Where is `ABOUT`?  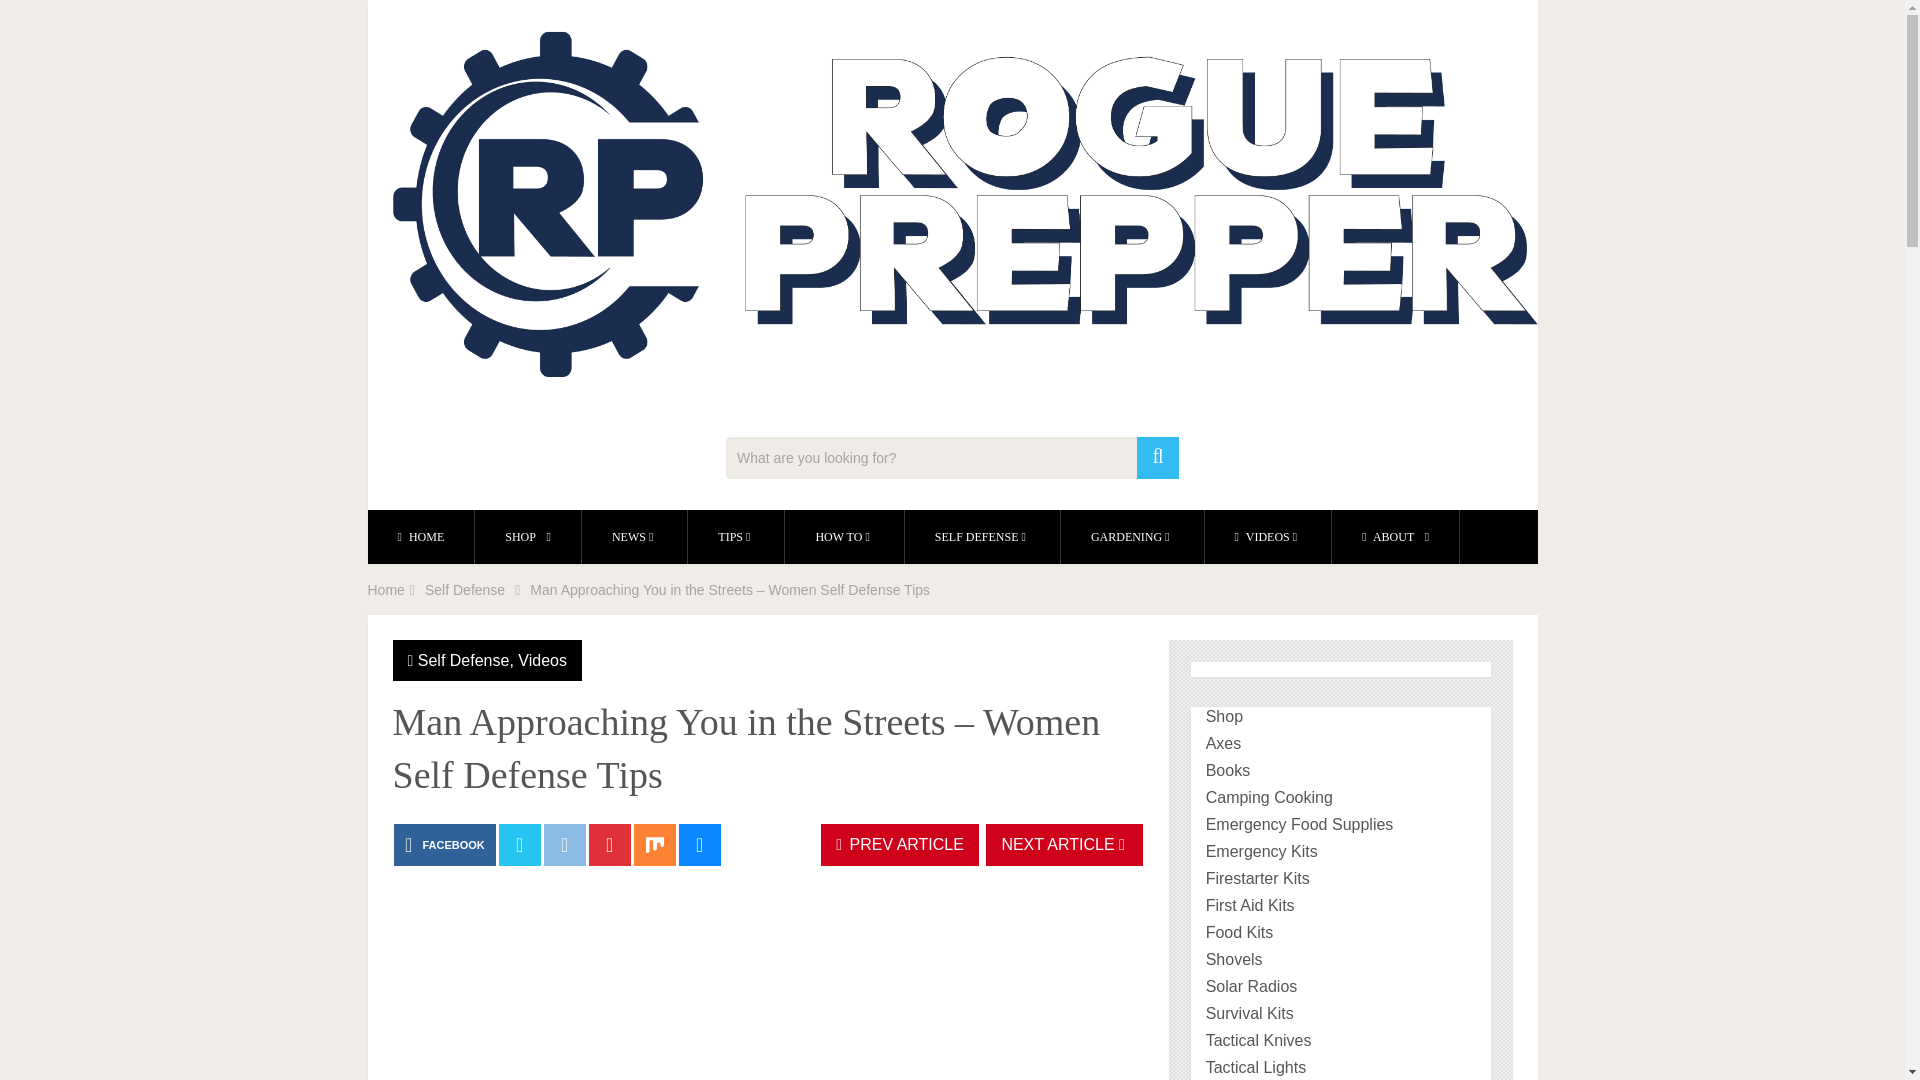
ABOUT is located at coordinates (1396, 536).